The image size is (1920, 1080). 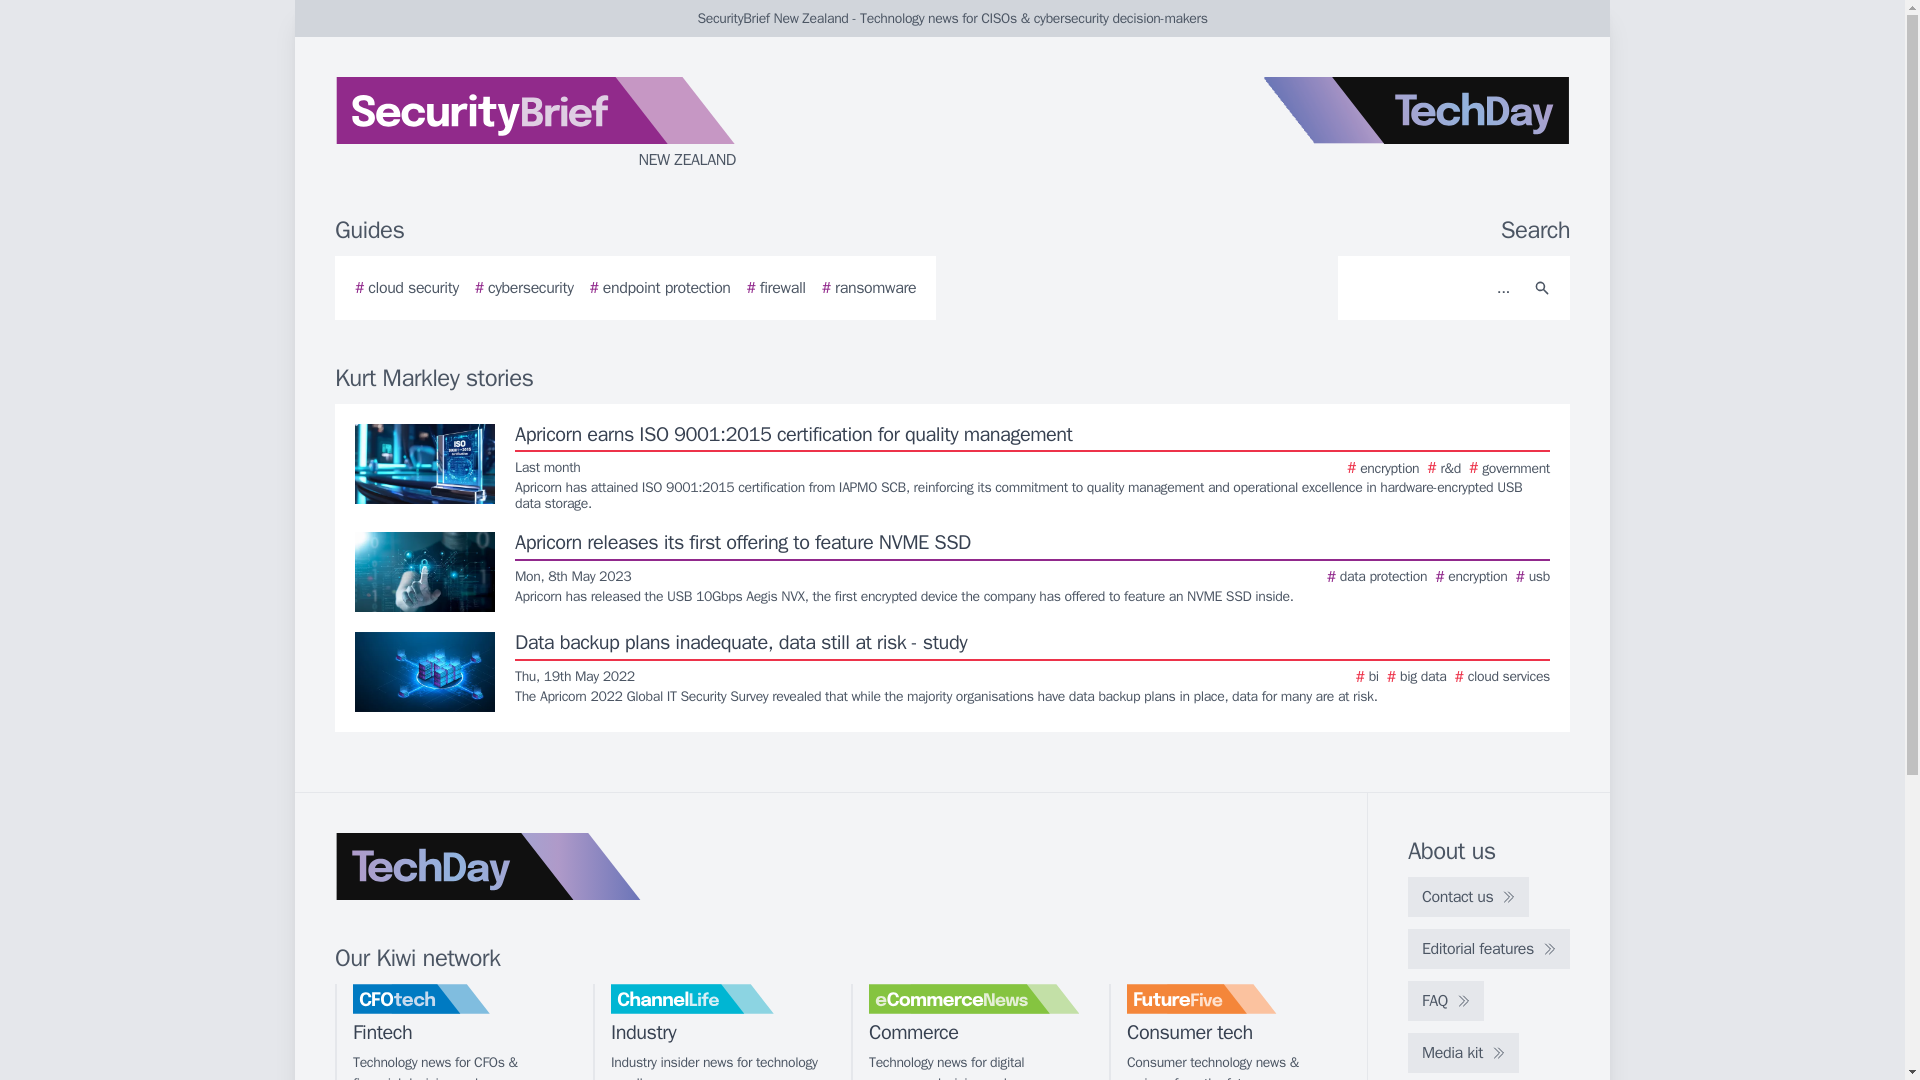 What do you see at coordinates (1446, 1000) in the screenshot?
I see `FAQ` at bounding box center [1446, 1000].